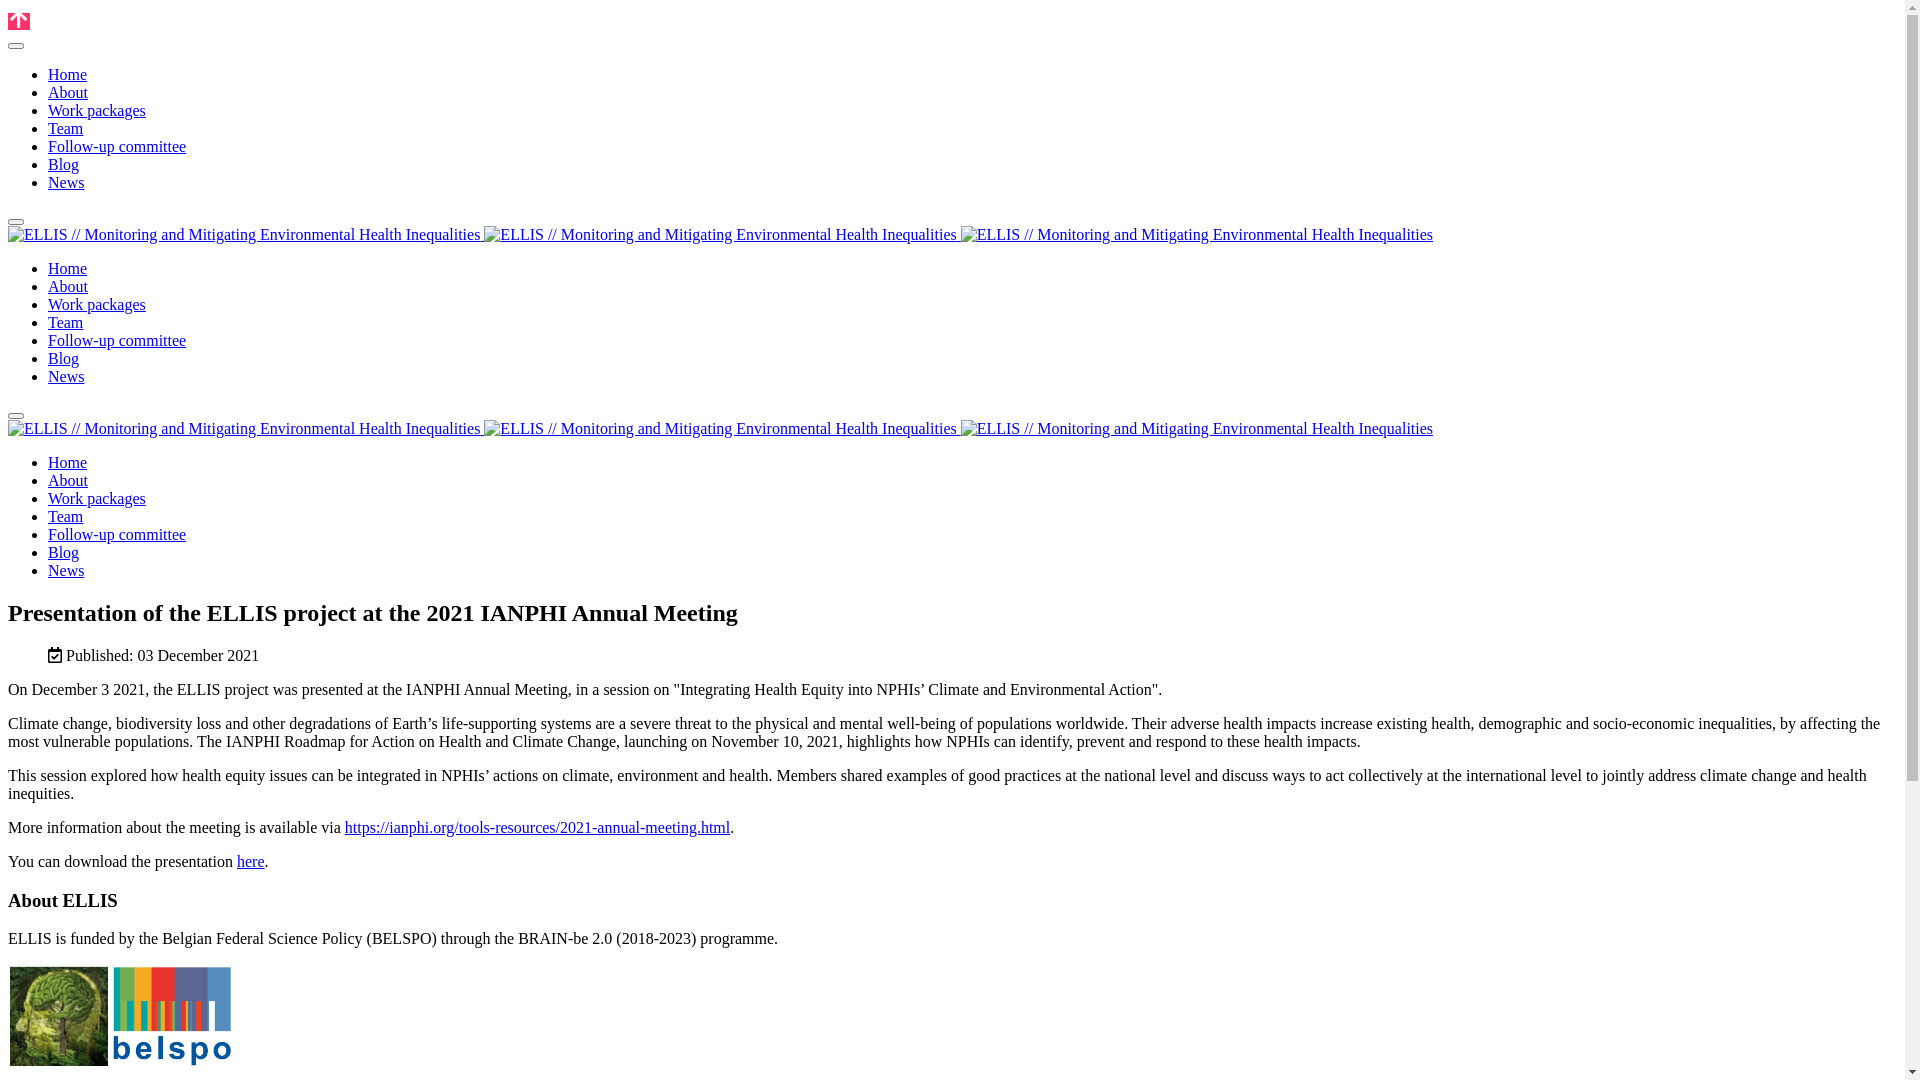 This screenshot has height=1080, width=1920. What do you see at coordinates (251, 862) in the screenshot?
I see `here` at bounding box center [251, 862].